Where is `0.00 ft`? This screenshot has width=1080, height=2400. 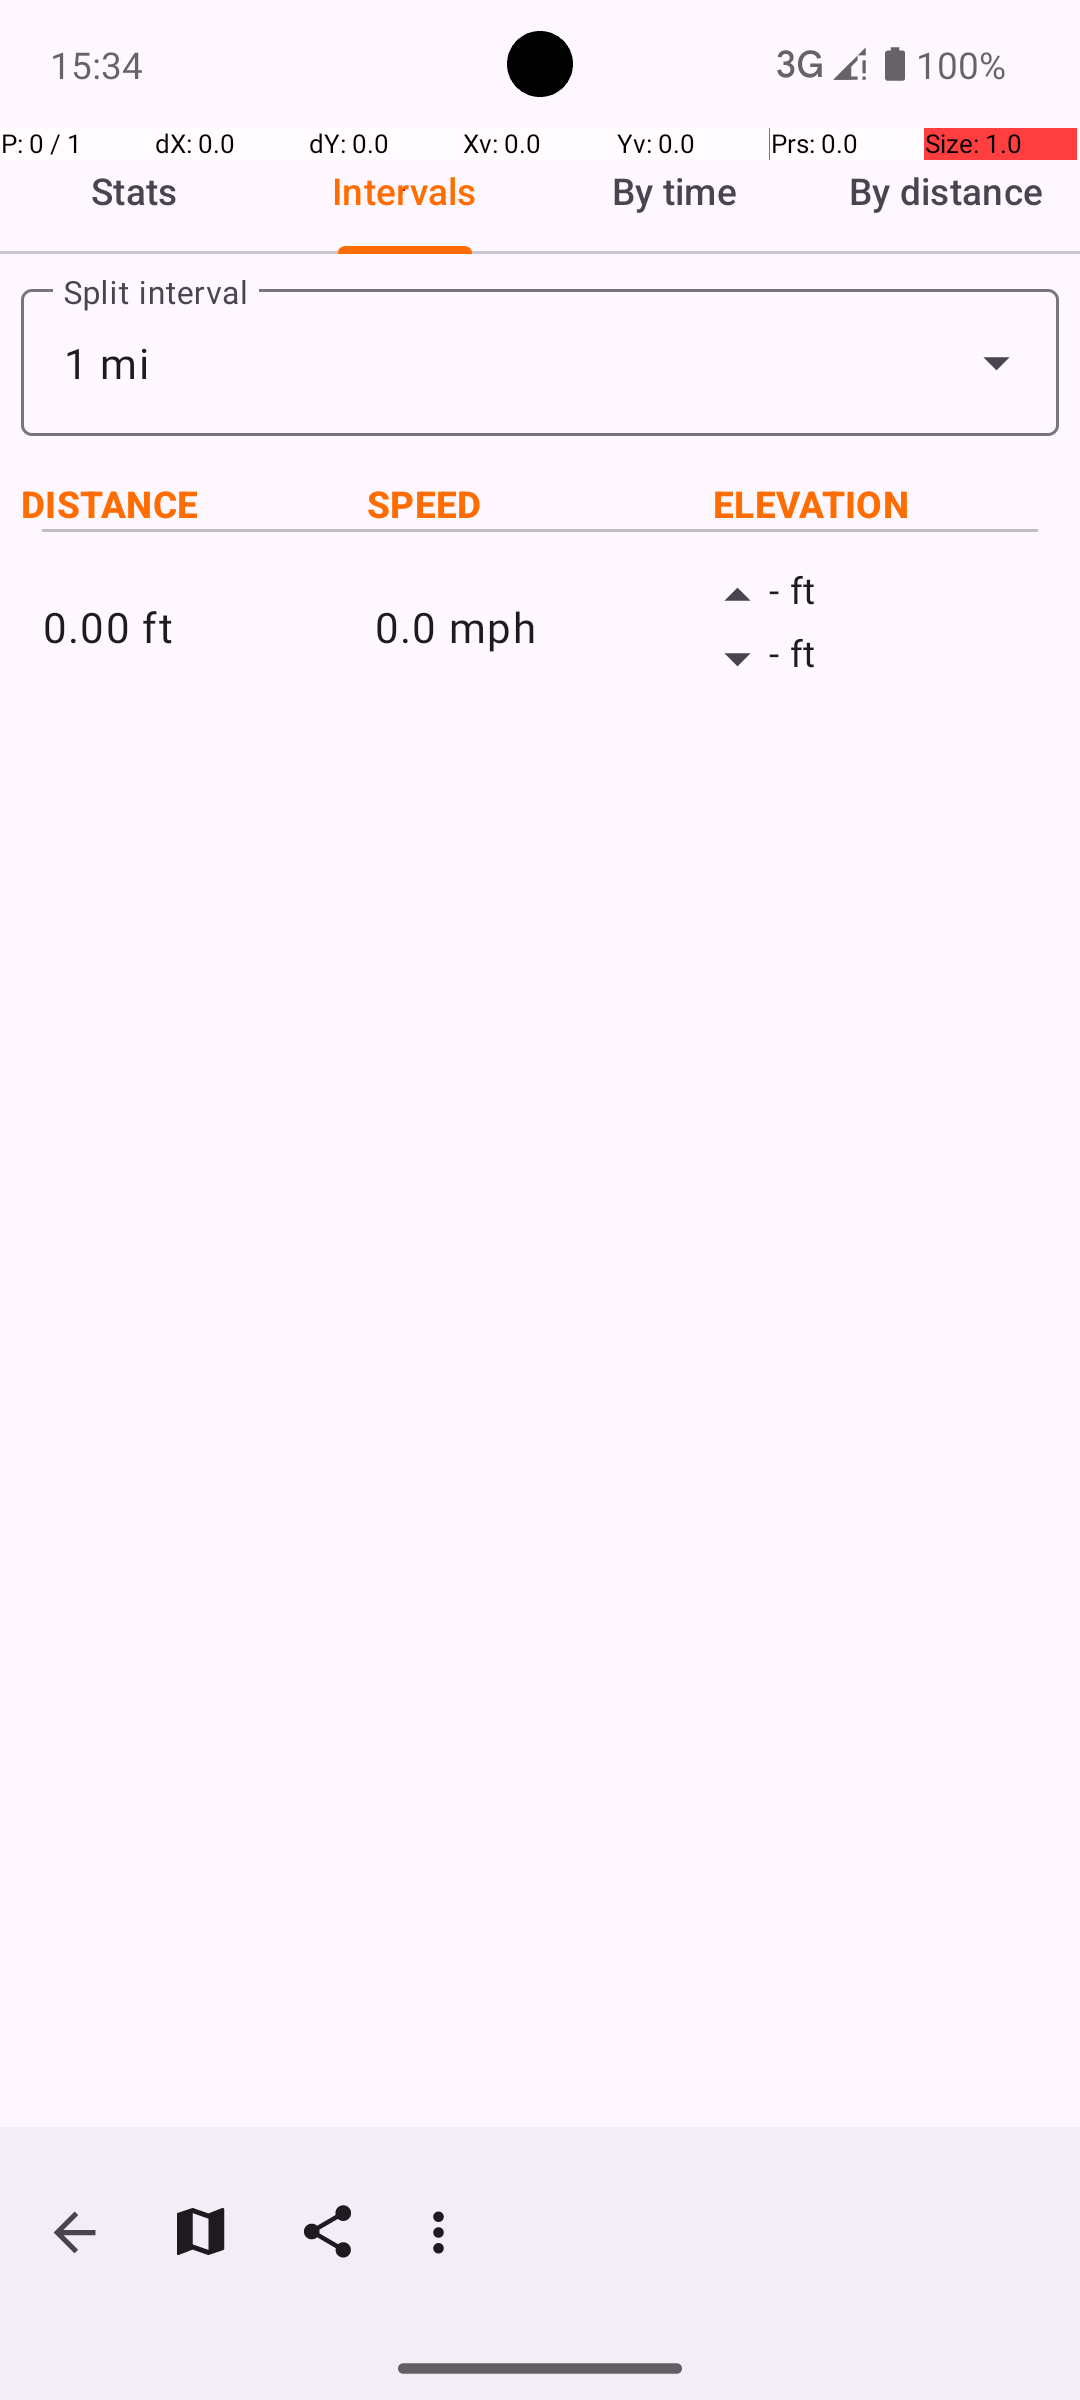 0.00 ft is located at coordinates (208, 626).